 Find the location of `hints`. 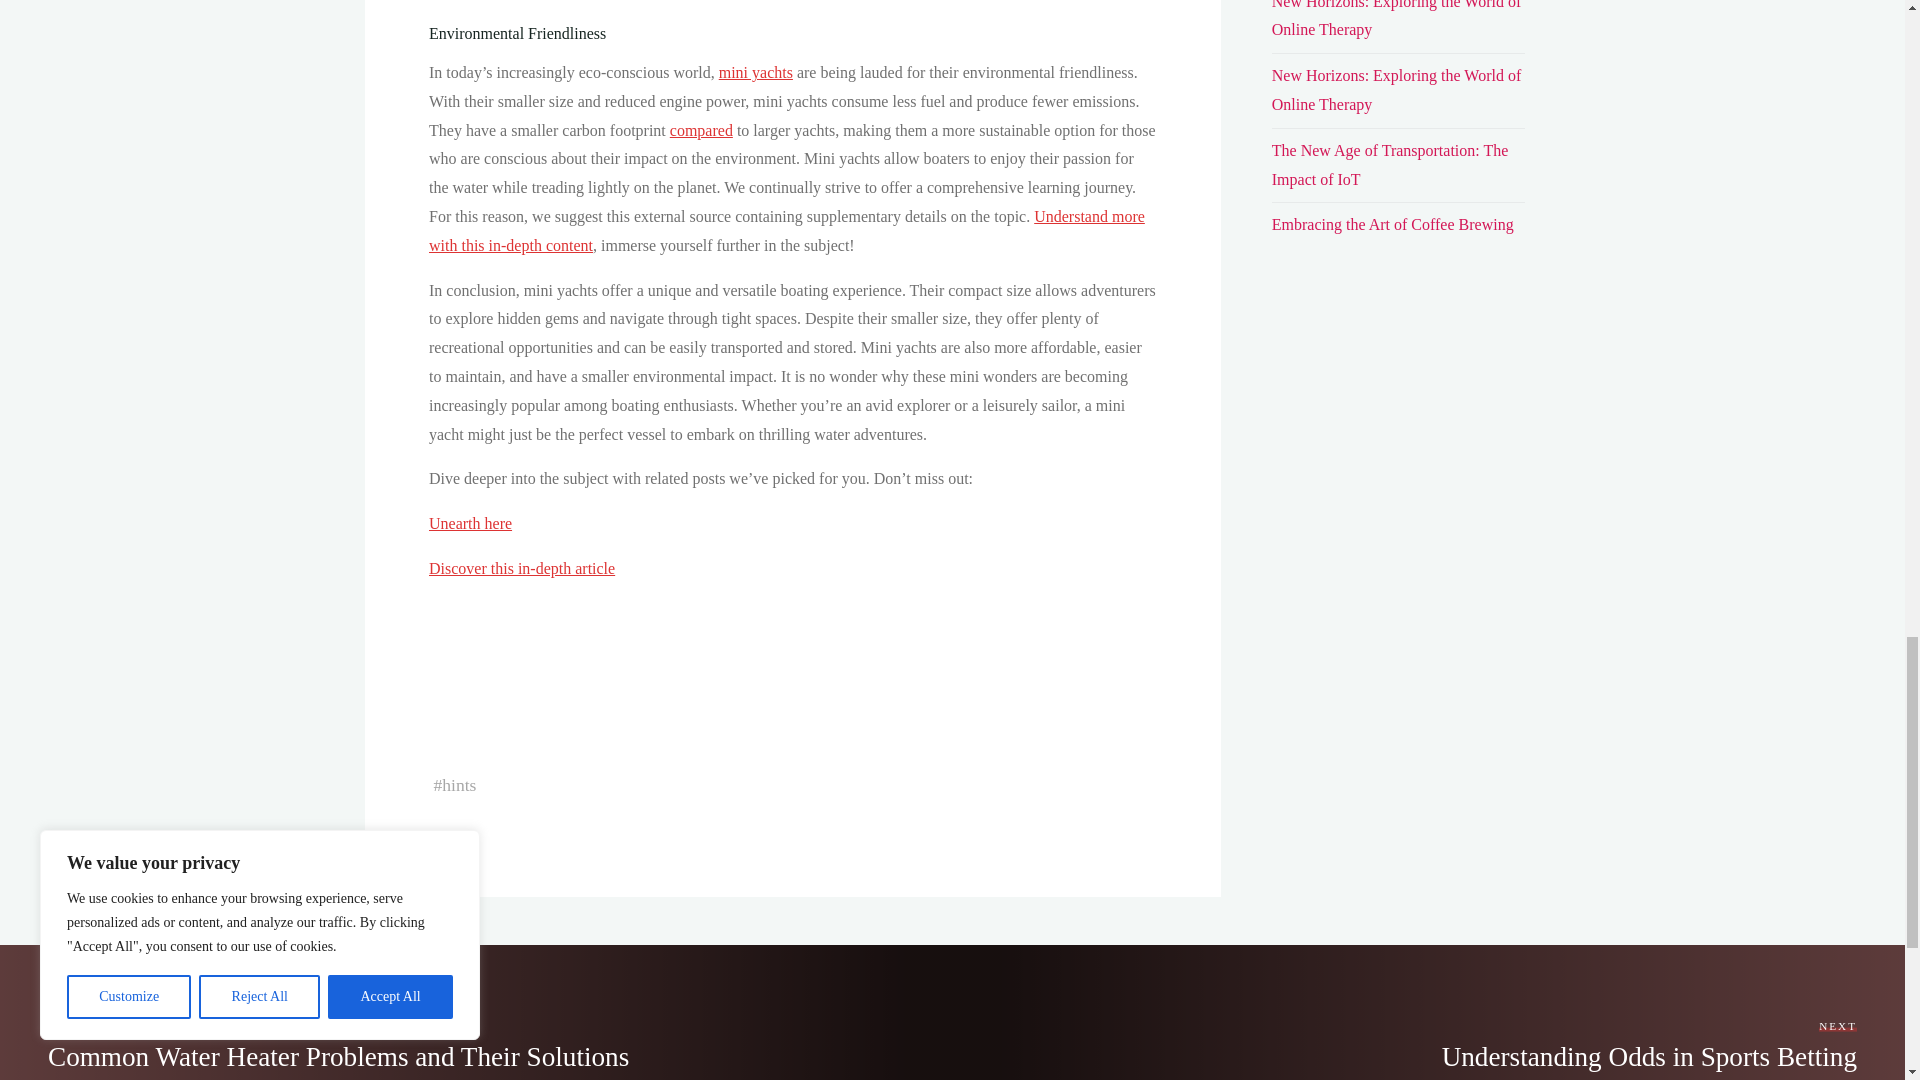

hints is located at coordinates (458, 784).